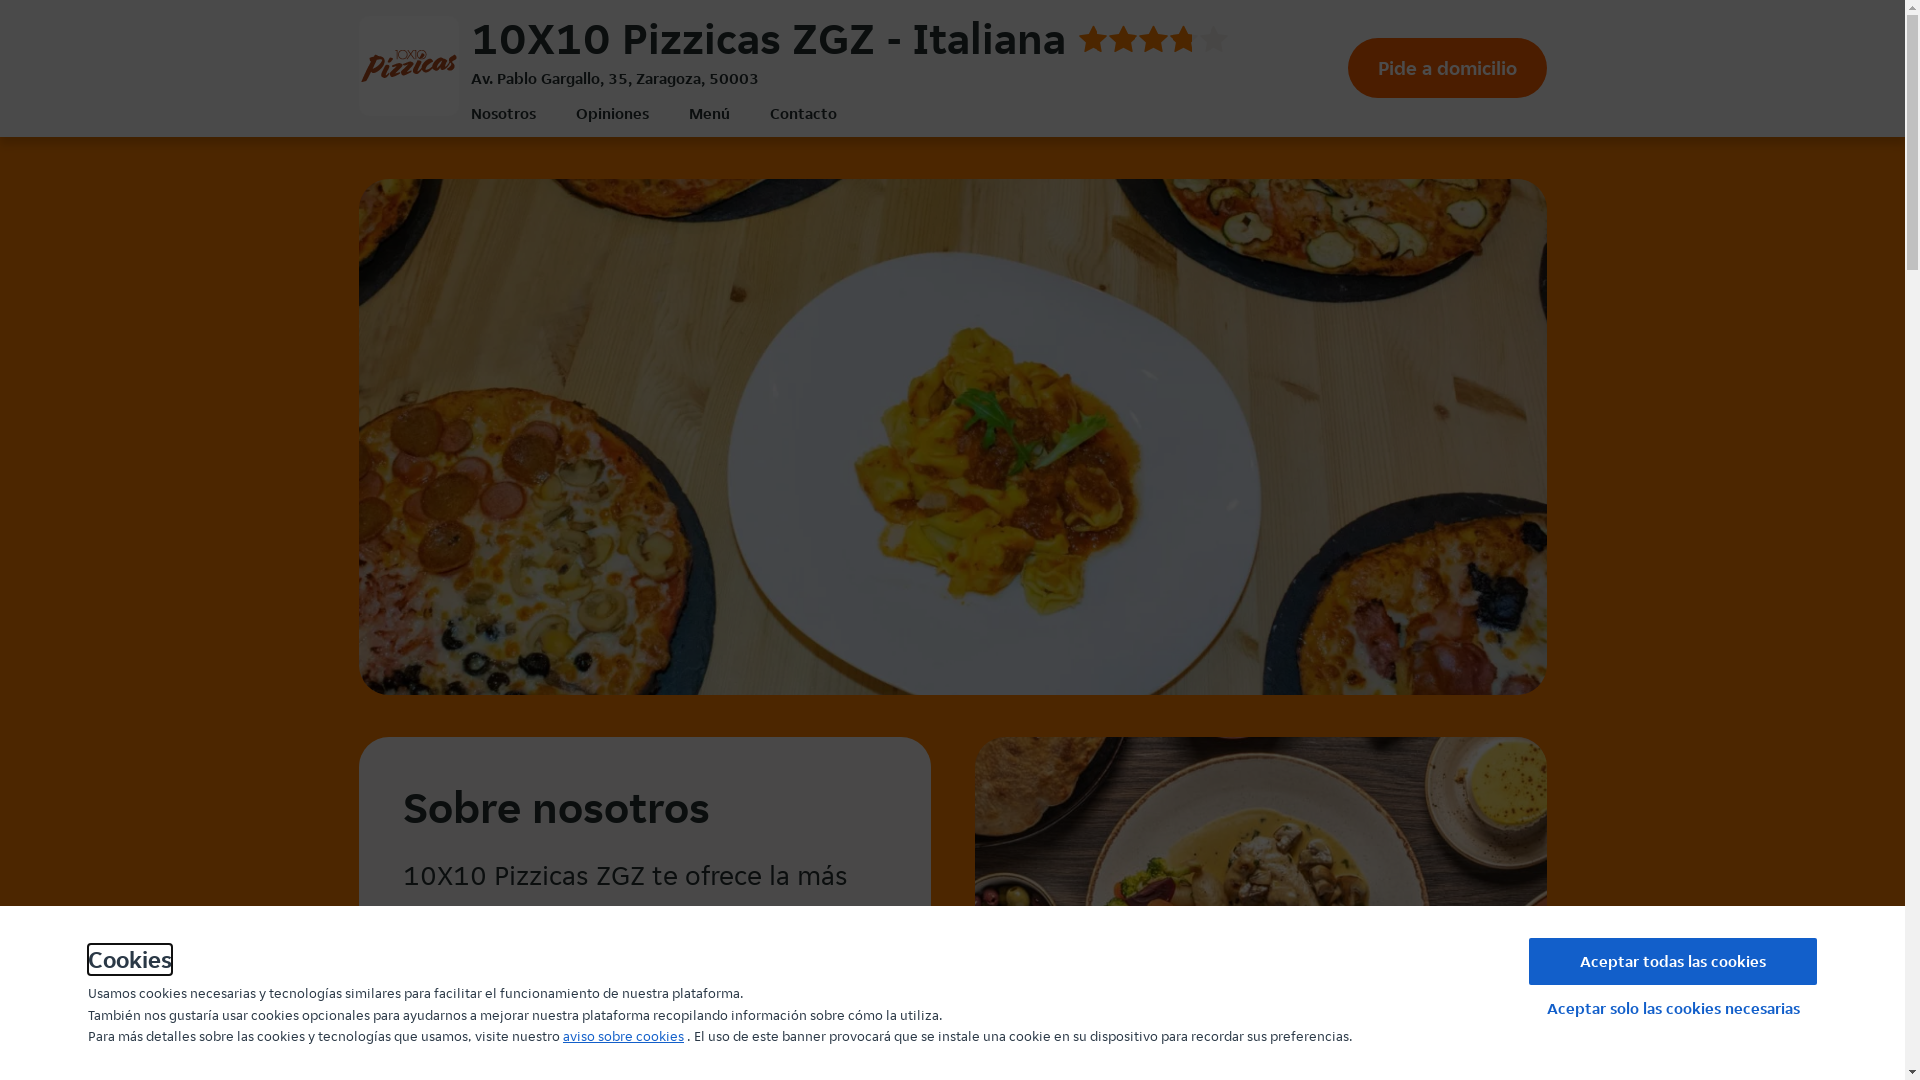 The image size is (1920, 1080). What do you see at coordinates (804, 114) in the screenshot?
I see `Contacto` at bounding box center [804, 114].